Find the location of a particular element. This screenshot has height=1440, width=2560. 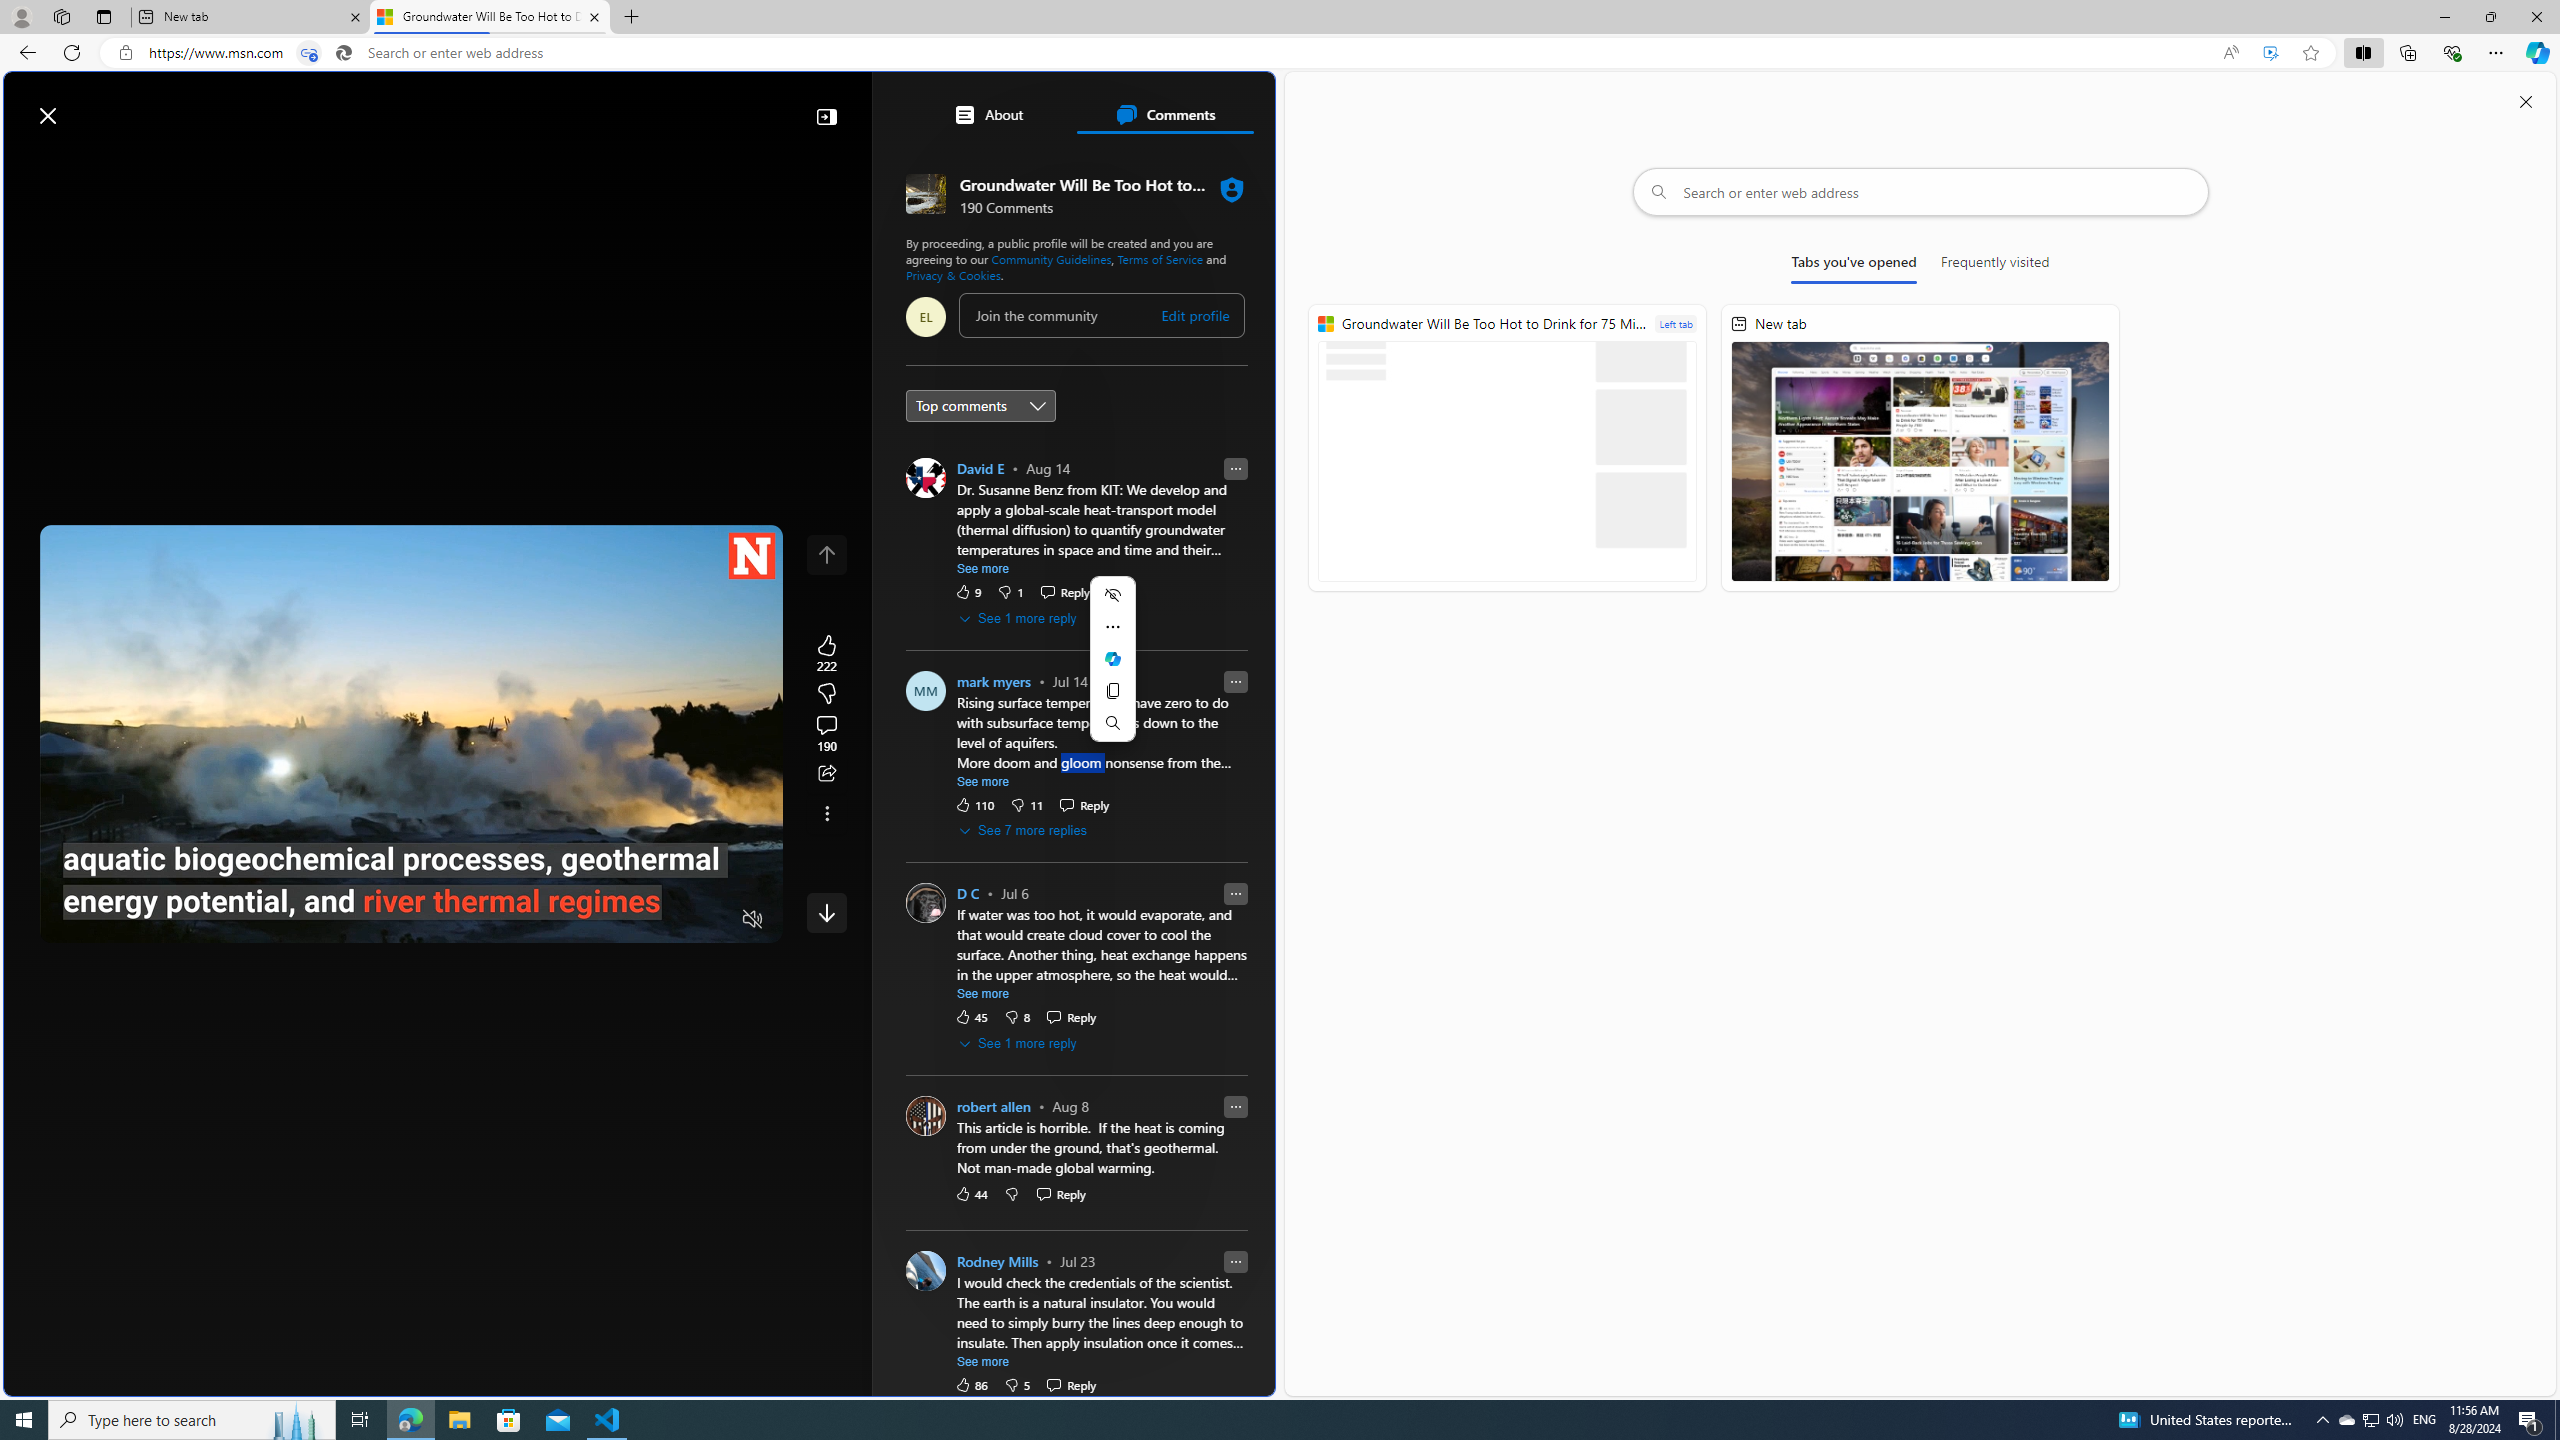

Reply Reply Comment is located at coordinates (1070, 1384).